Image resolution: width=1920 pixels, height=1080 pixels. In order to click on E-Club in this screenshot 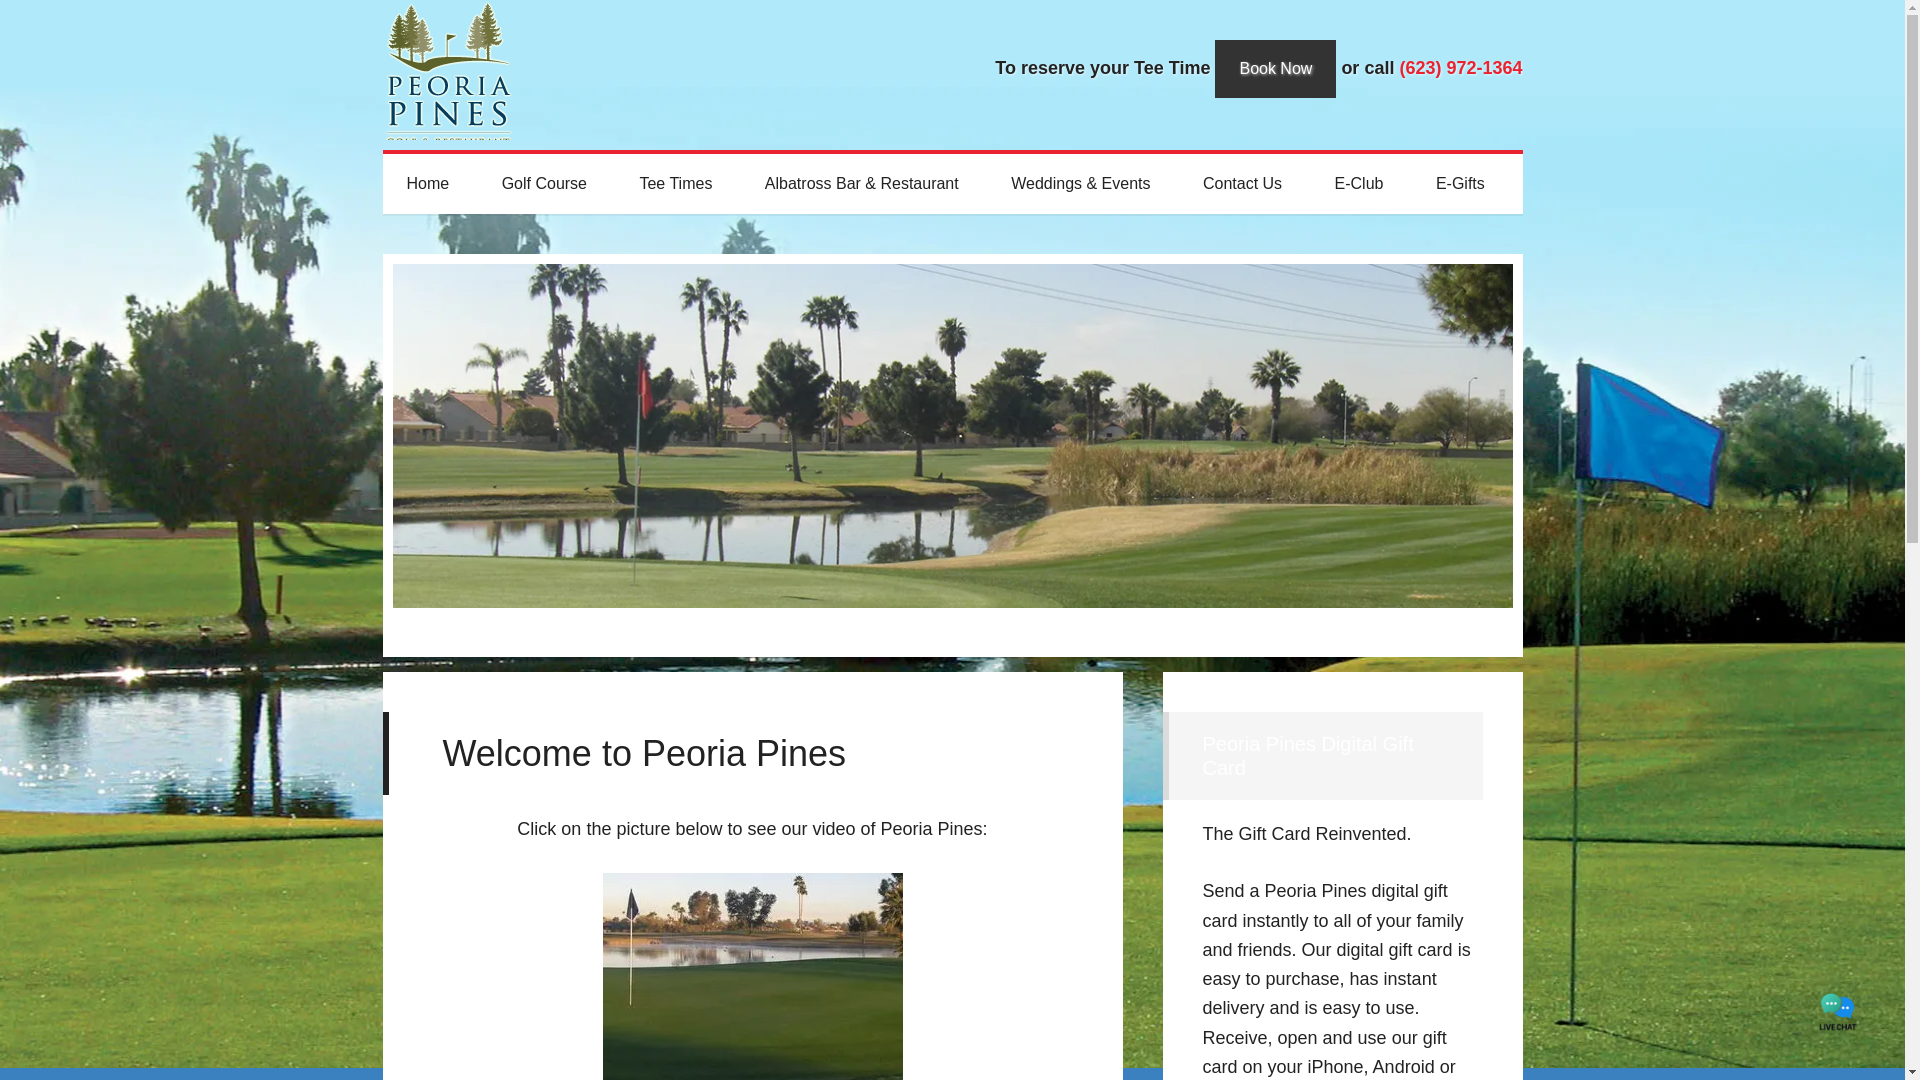, I will do `click(1359, 184)`.